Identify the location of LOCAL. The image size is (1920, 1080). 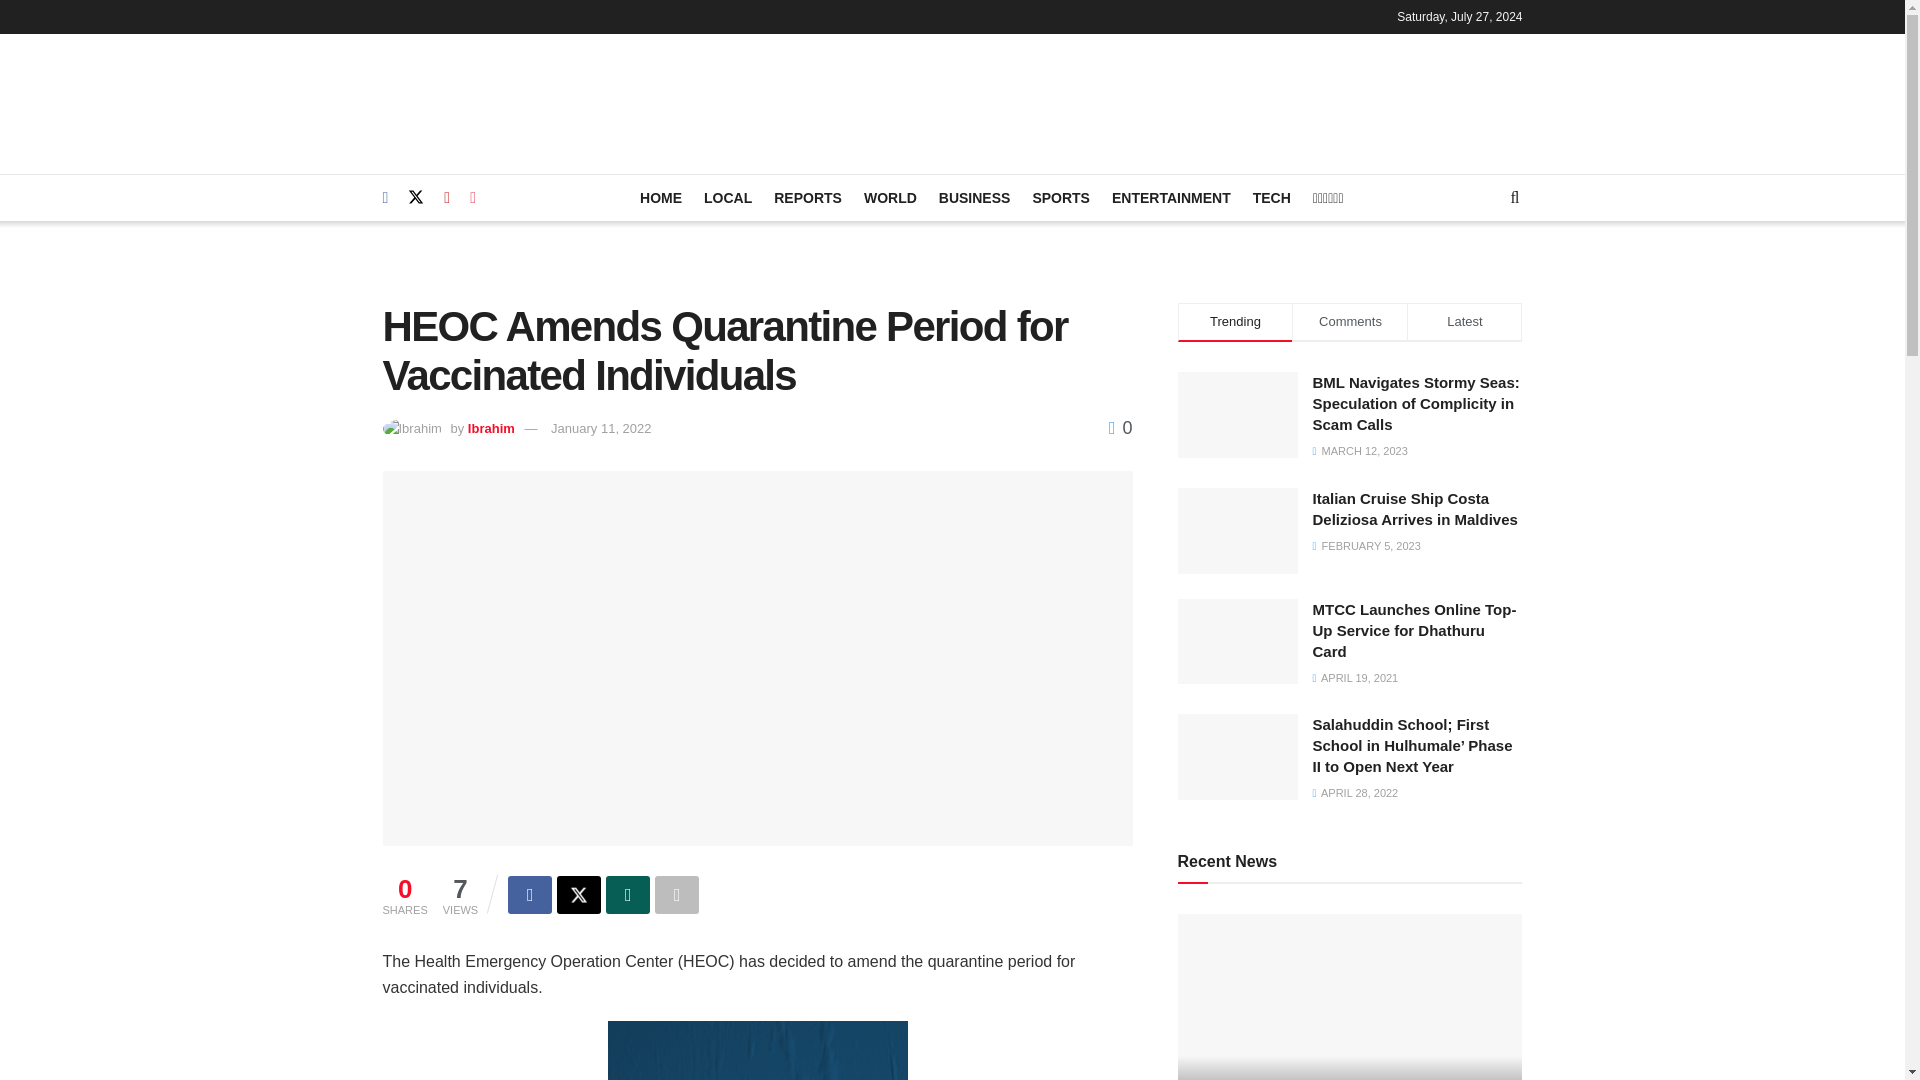
(728, 197).